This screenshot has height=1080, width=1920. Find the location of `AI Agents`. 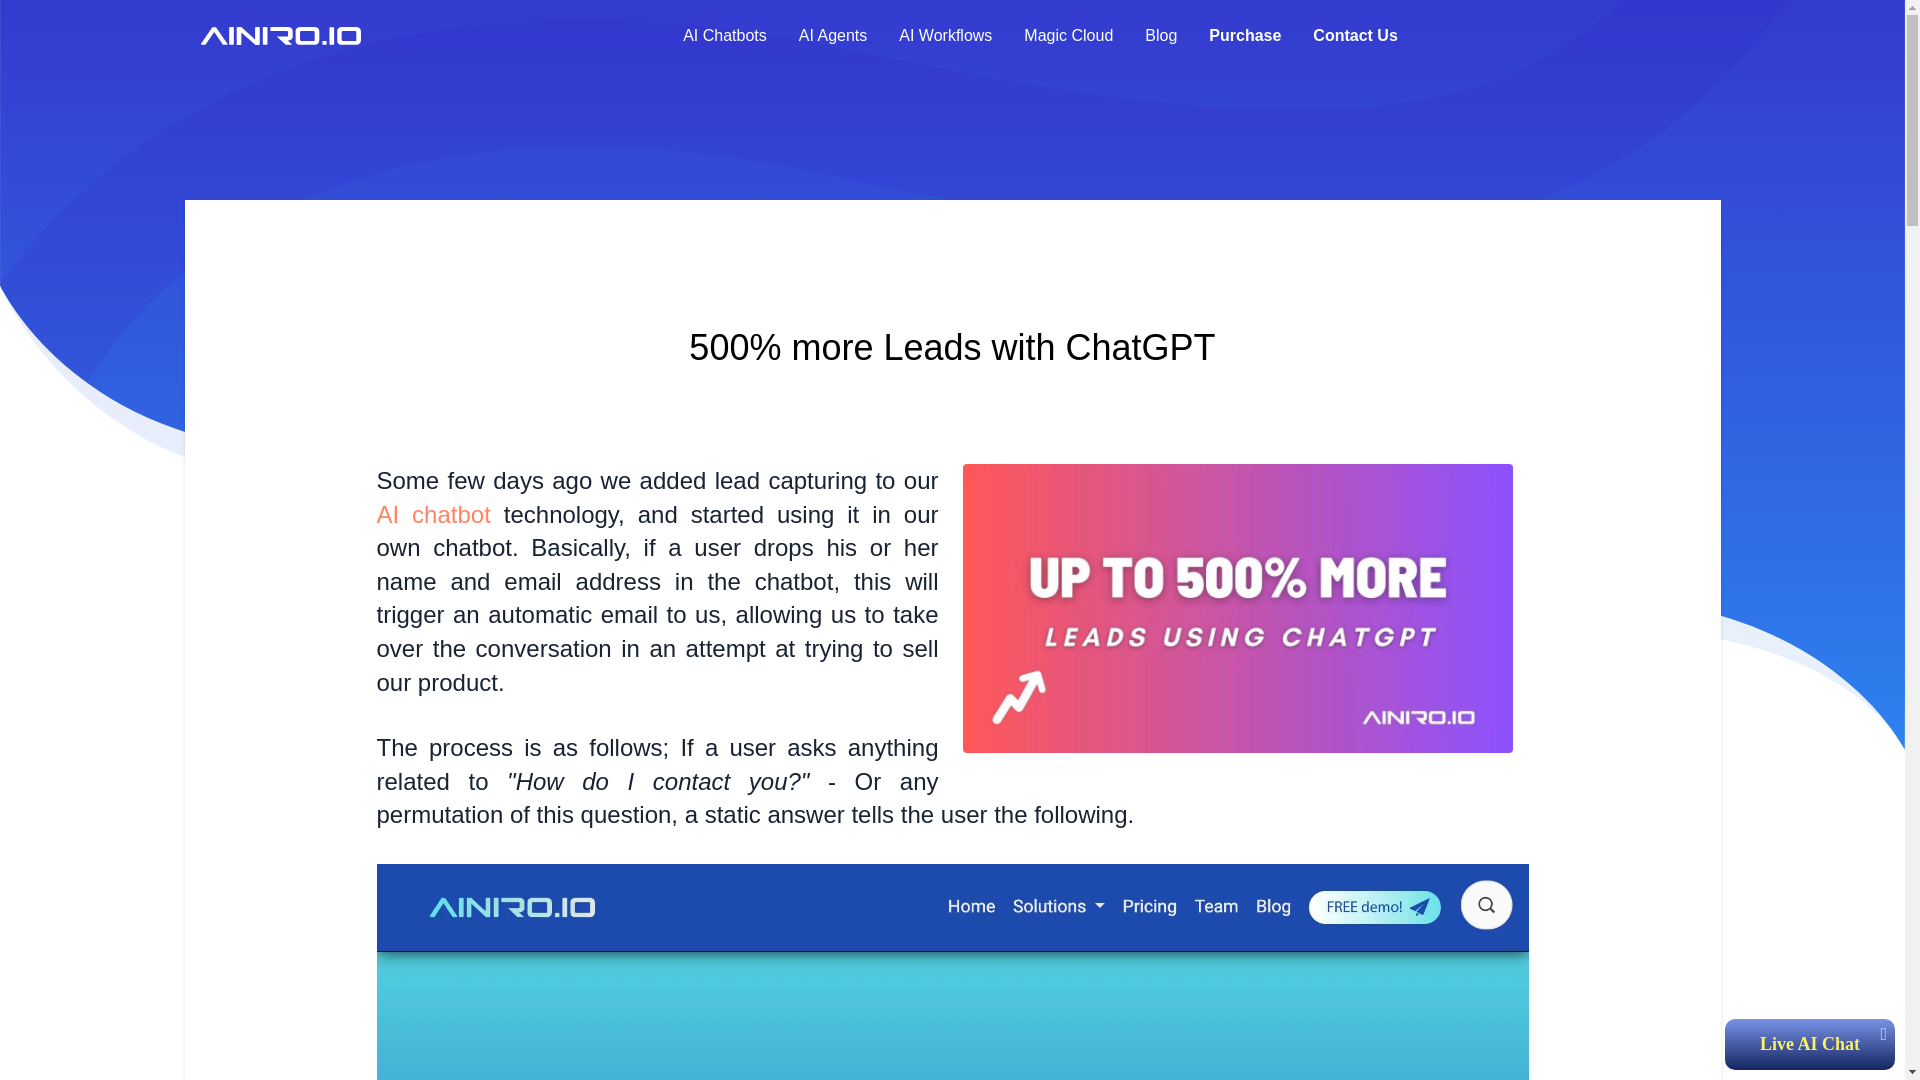

AI Agents is located at coordinates (833, 36).